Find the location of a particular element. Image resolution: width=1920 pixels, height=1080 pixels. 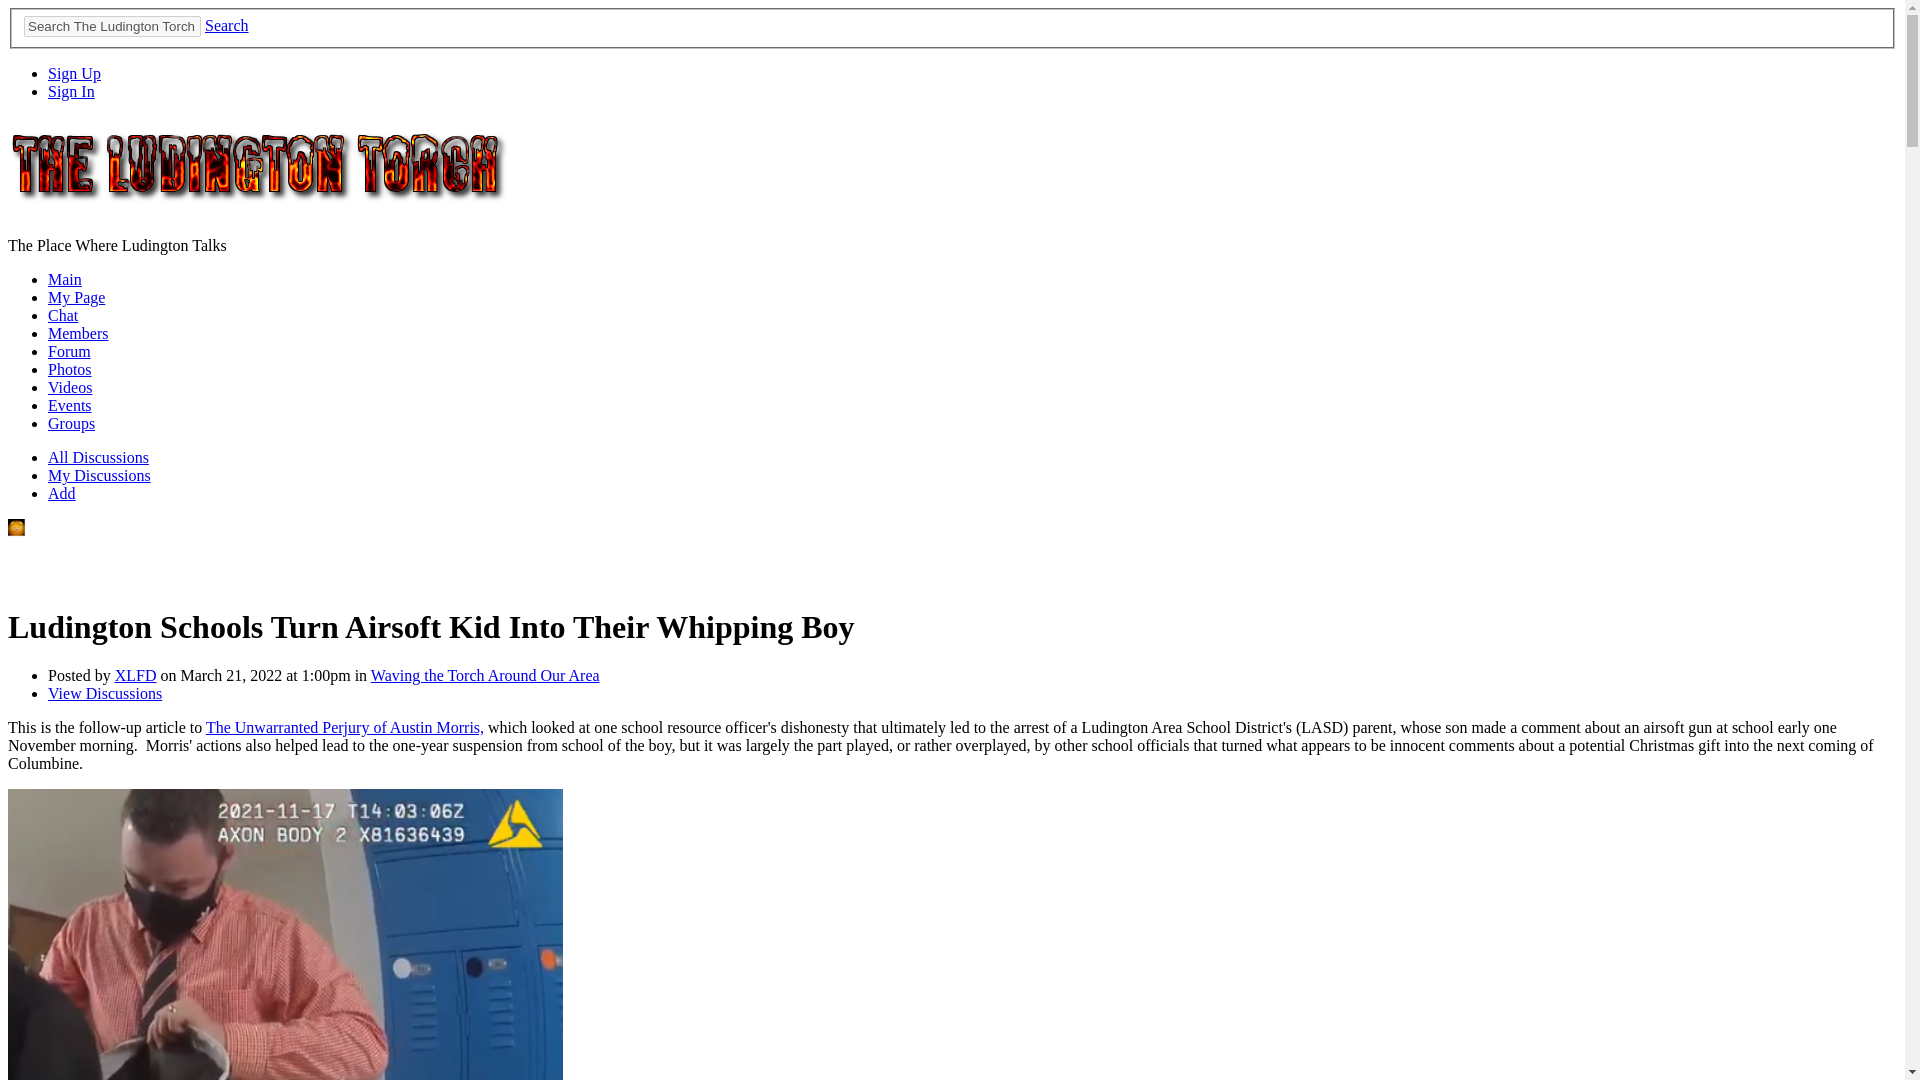

Sign Up is located at coordinates (74, 73).